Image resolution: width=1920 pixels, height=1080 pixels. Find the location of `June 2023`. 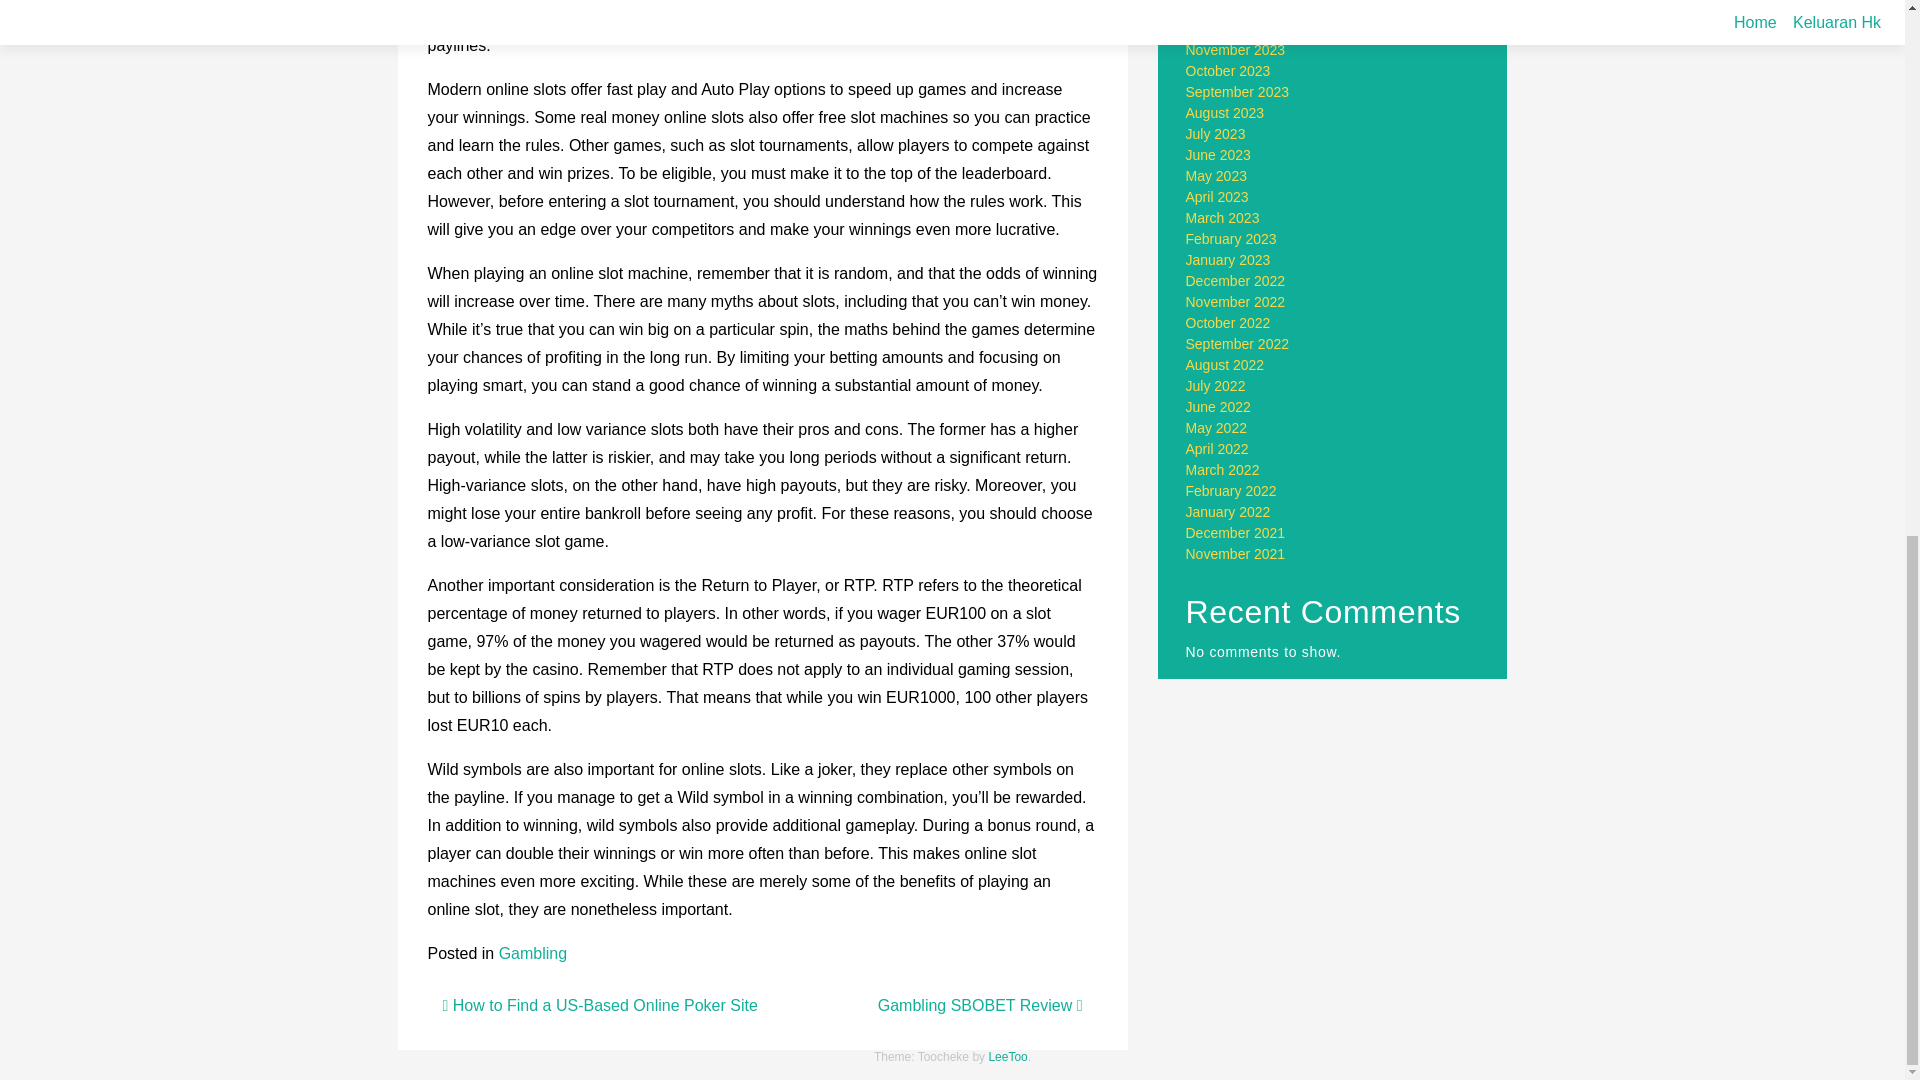

June 2023 is located at coordinates (1218, 154).